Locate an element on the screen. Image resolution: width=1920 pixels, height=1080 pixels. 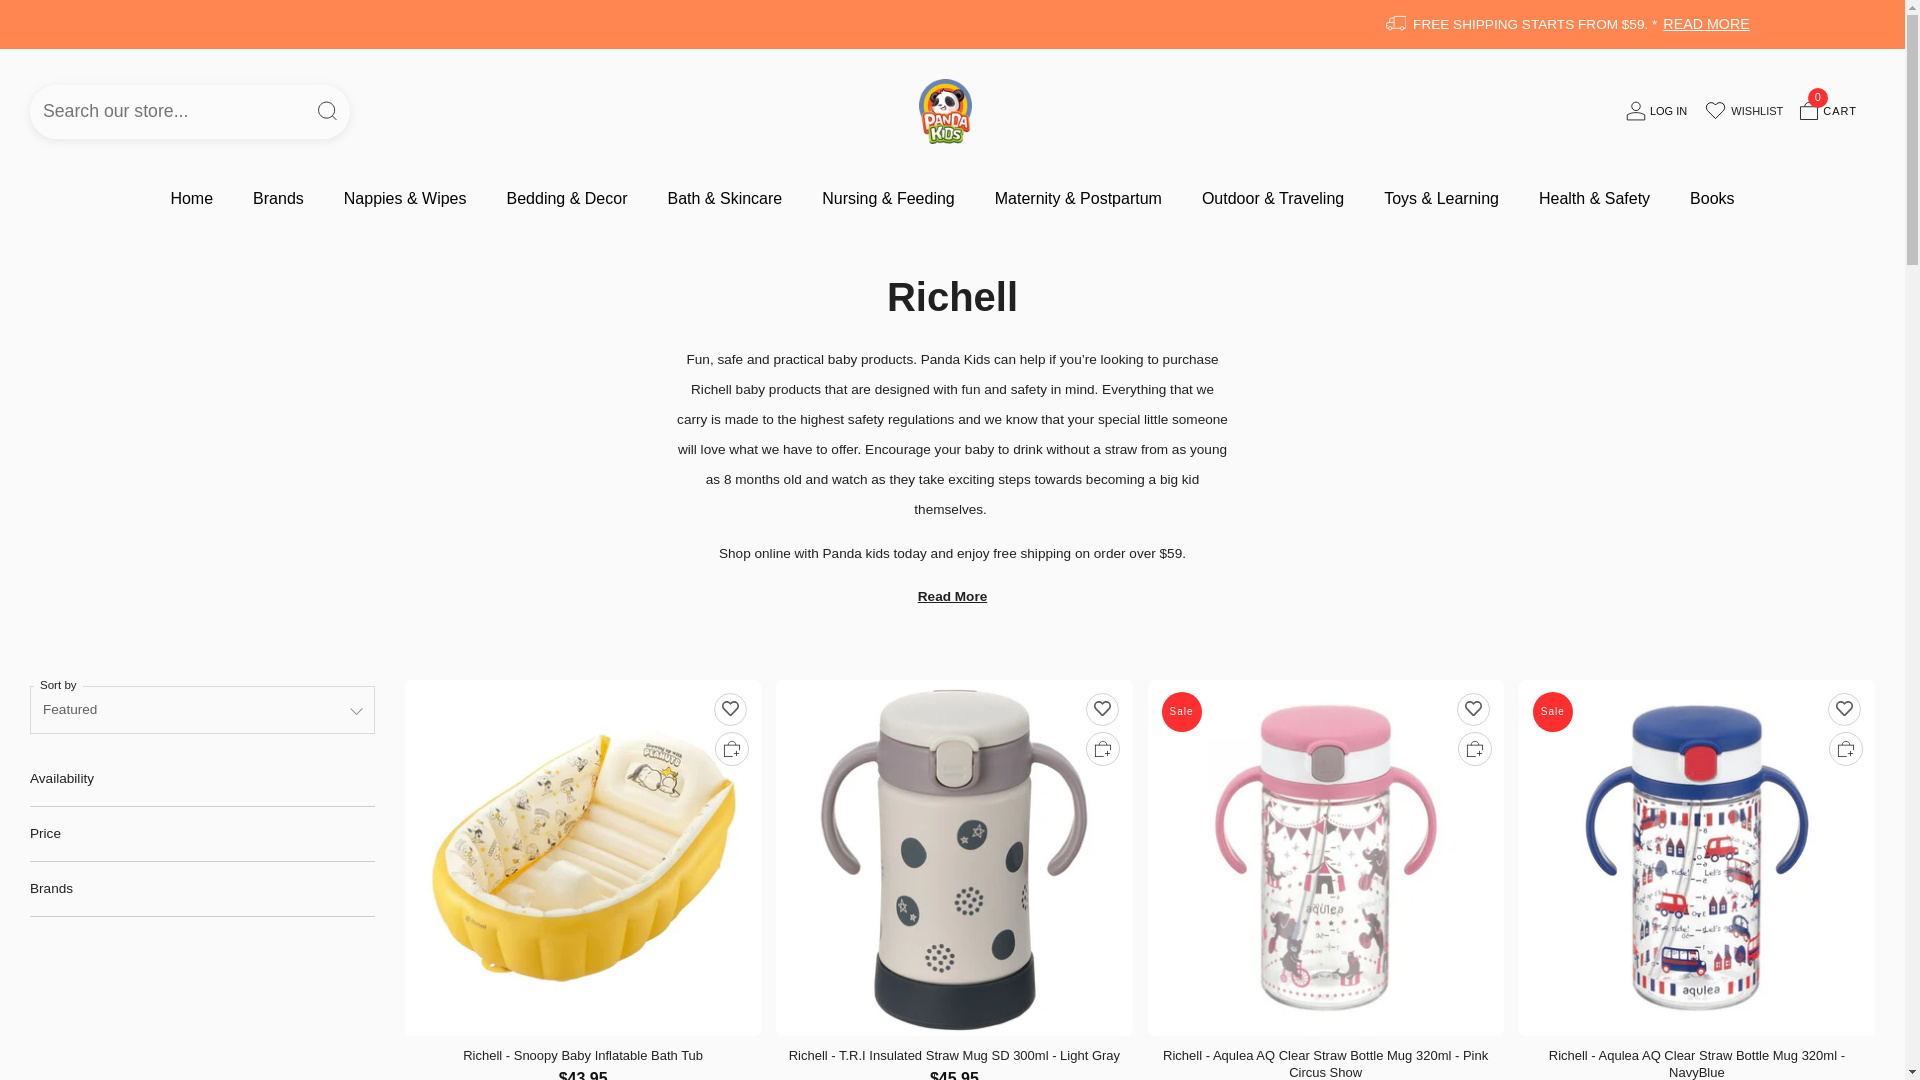
Brands is located at coordinates (1828, 111).